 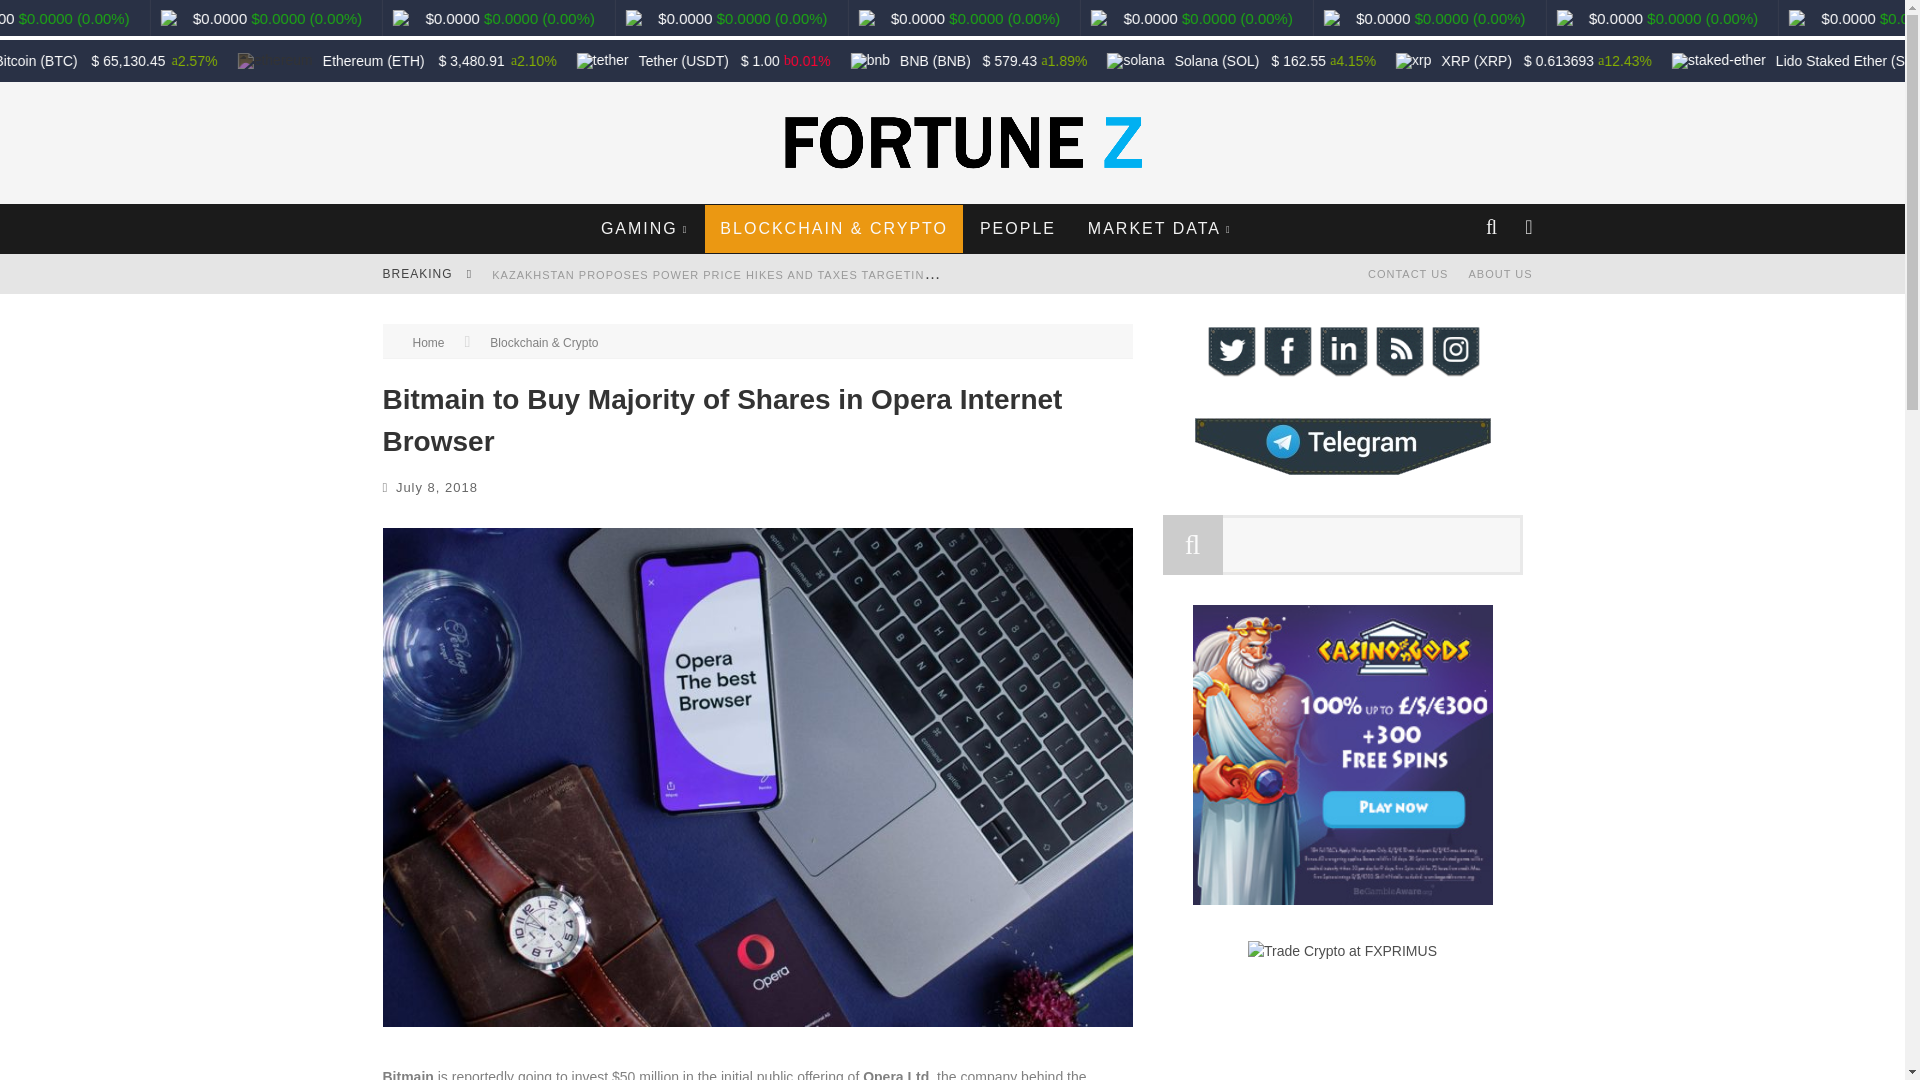 I want to click on Visit Us On Facebook, so click(x=1285, y=374).